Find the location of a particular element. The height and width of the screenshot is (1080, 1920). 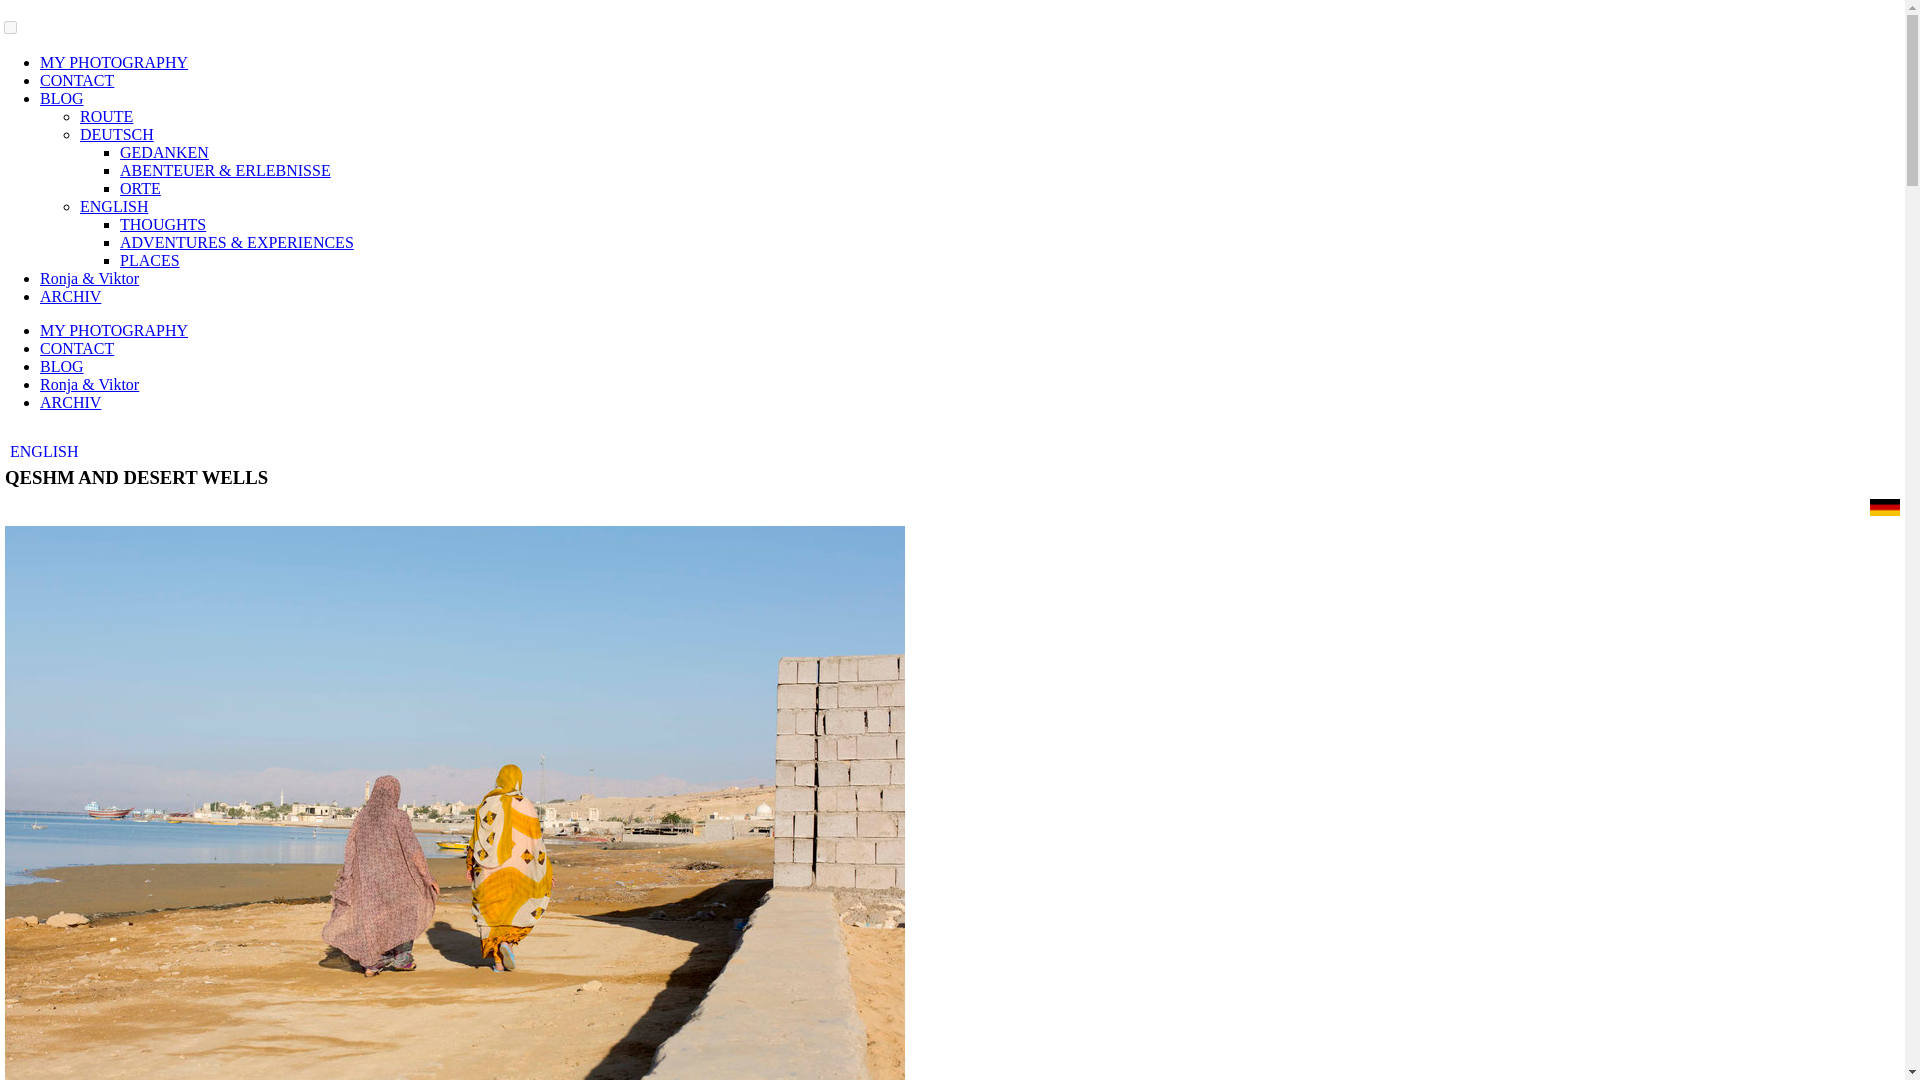

ENGLISH is located at coordinates (44, 451).